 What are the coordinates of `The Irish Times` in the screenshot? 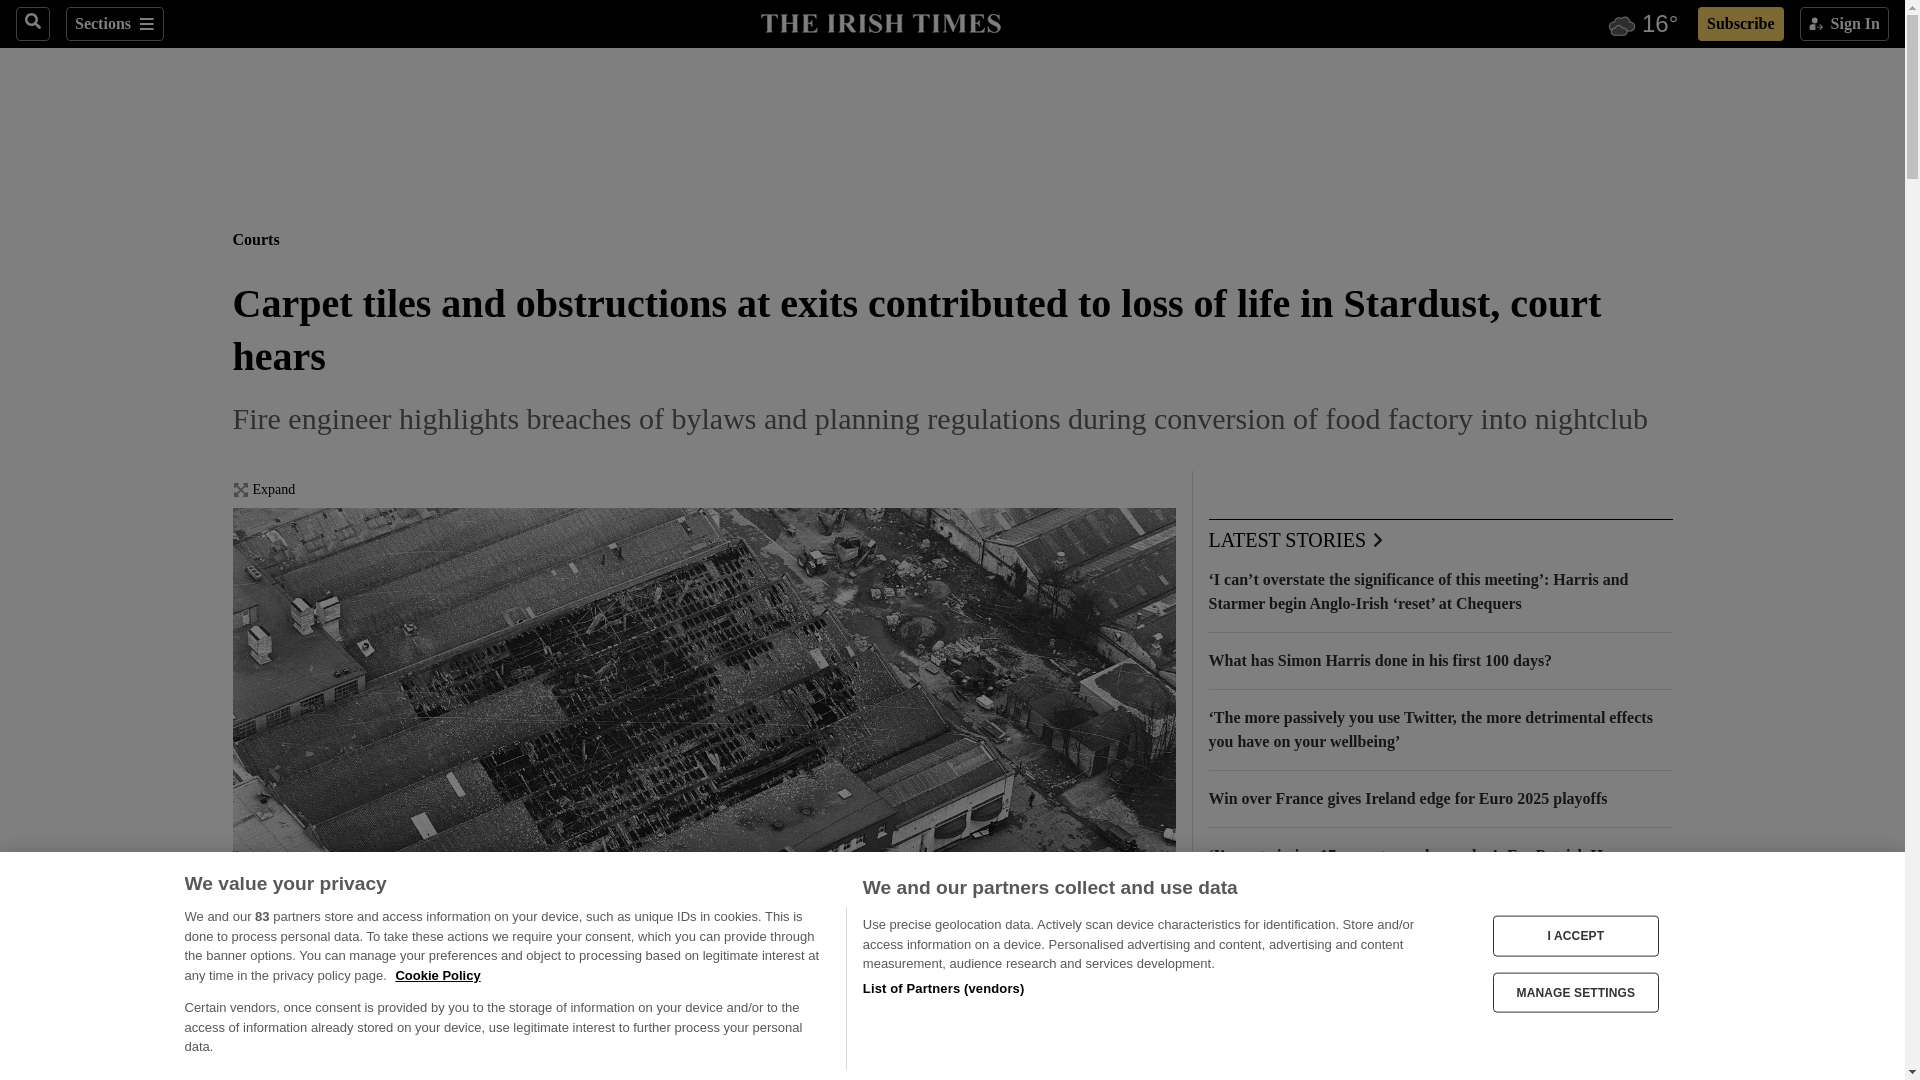 It's located at (880, 21).